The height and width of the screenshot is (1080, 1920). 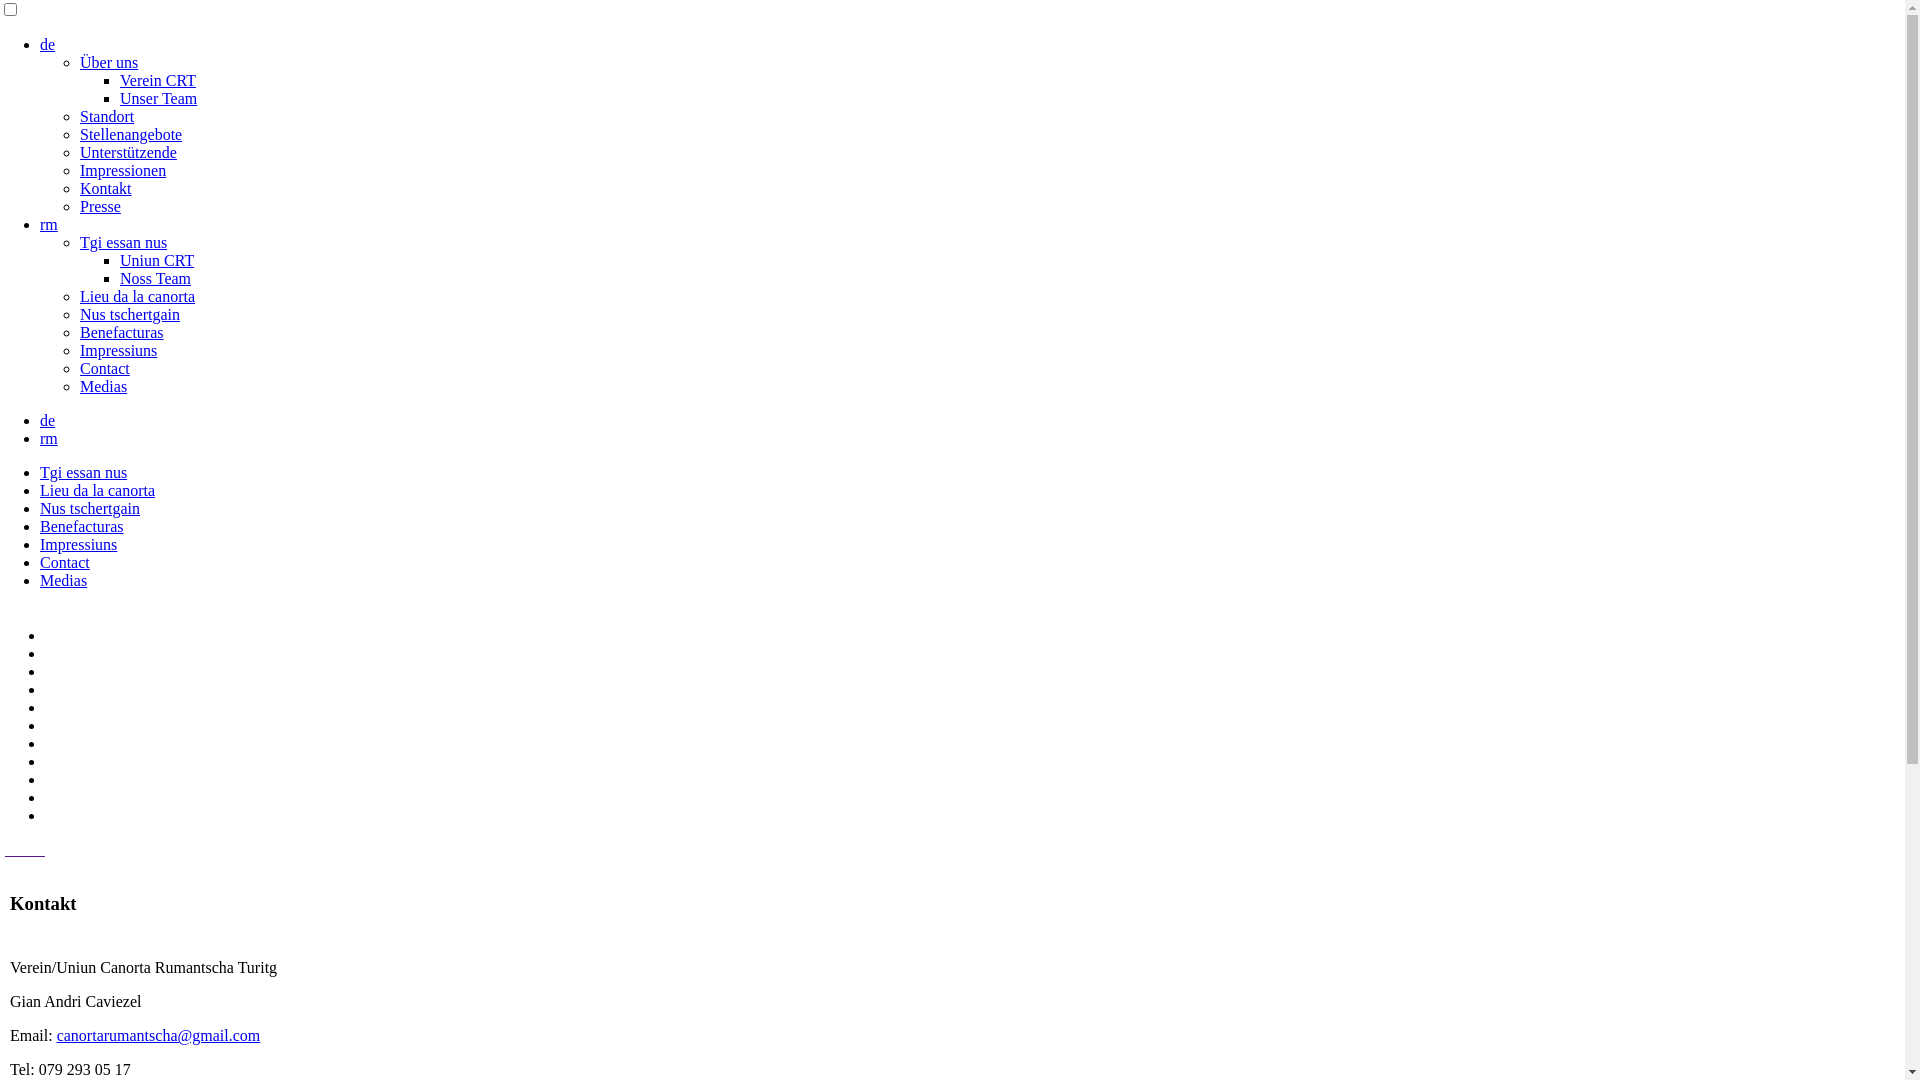 I want to click on Standort, so click(x=107, y=116).